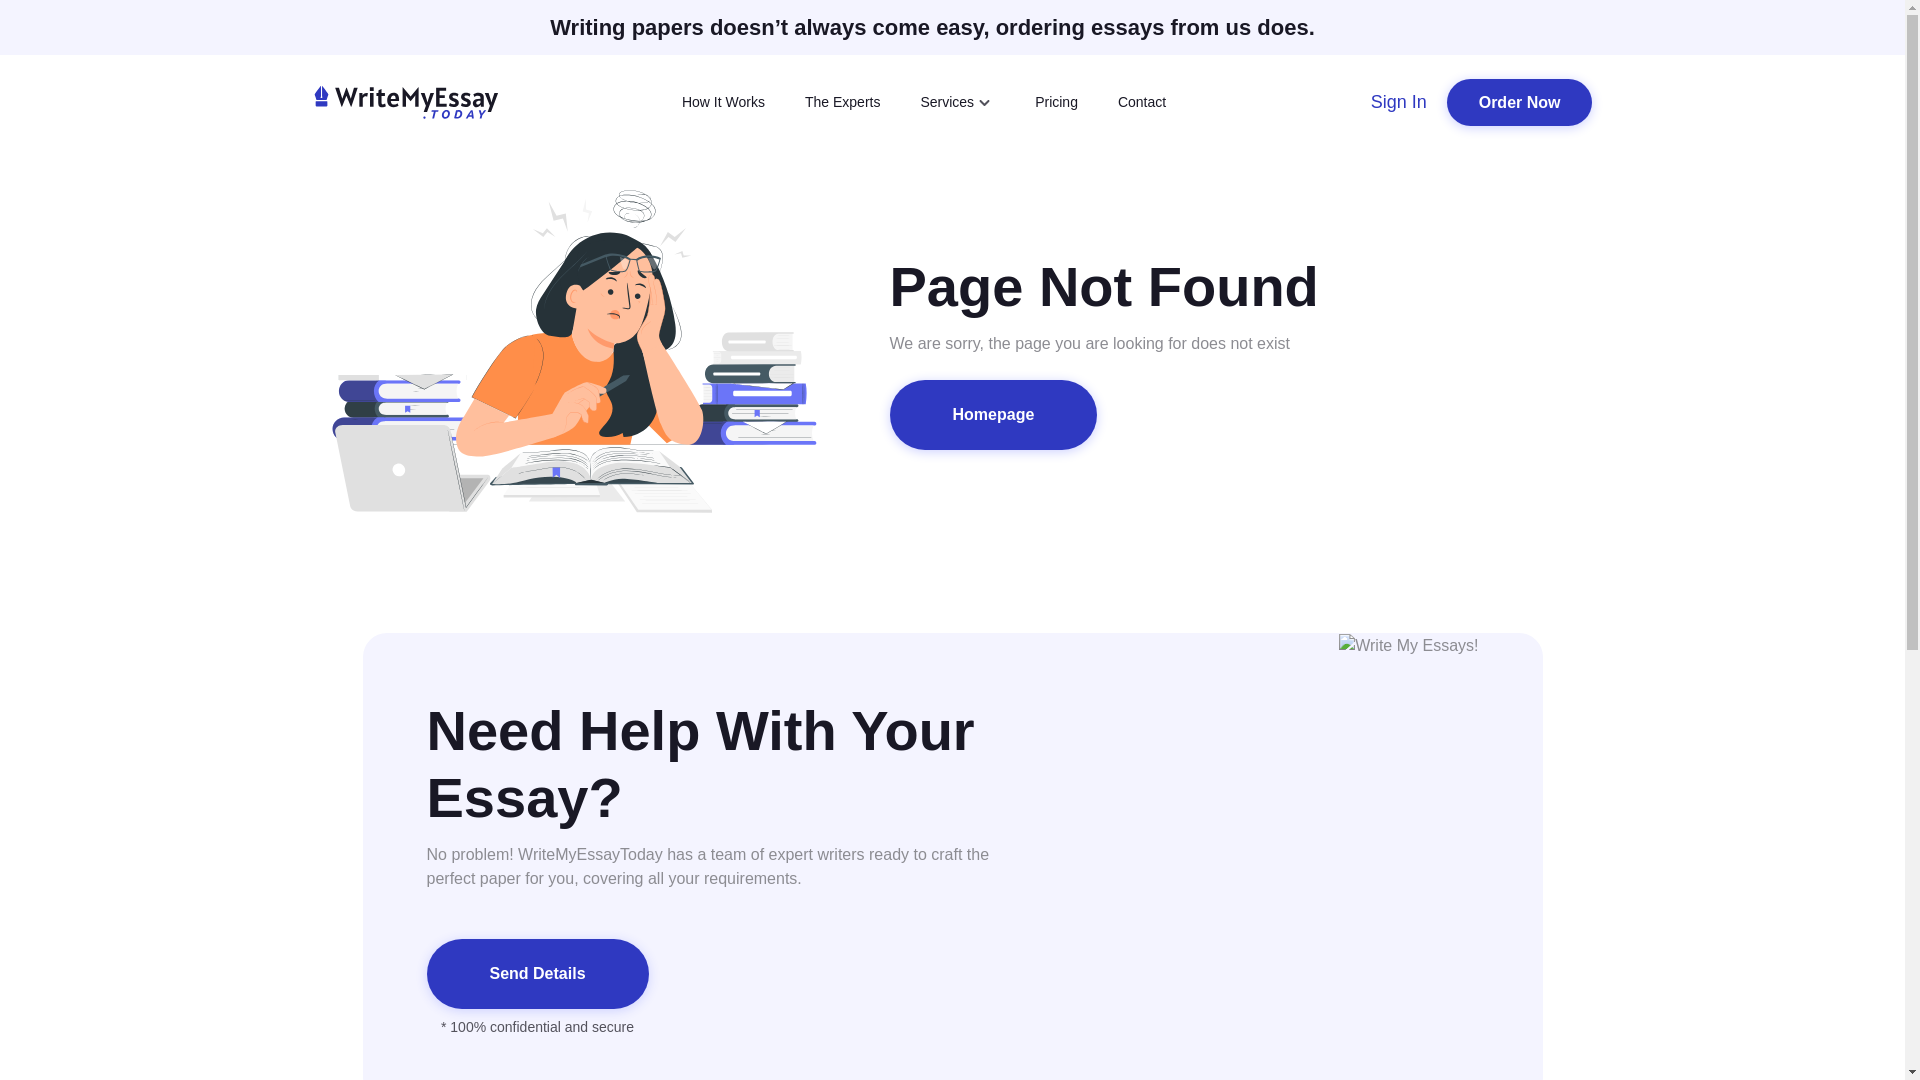  What do you see at coordinates (1398, 102) in the screenshot?
I see `Sign In` at bounding box center [1398, 102].